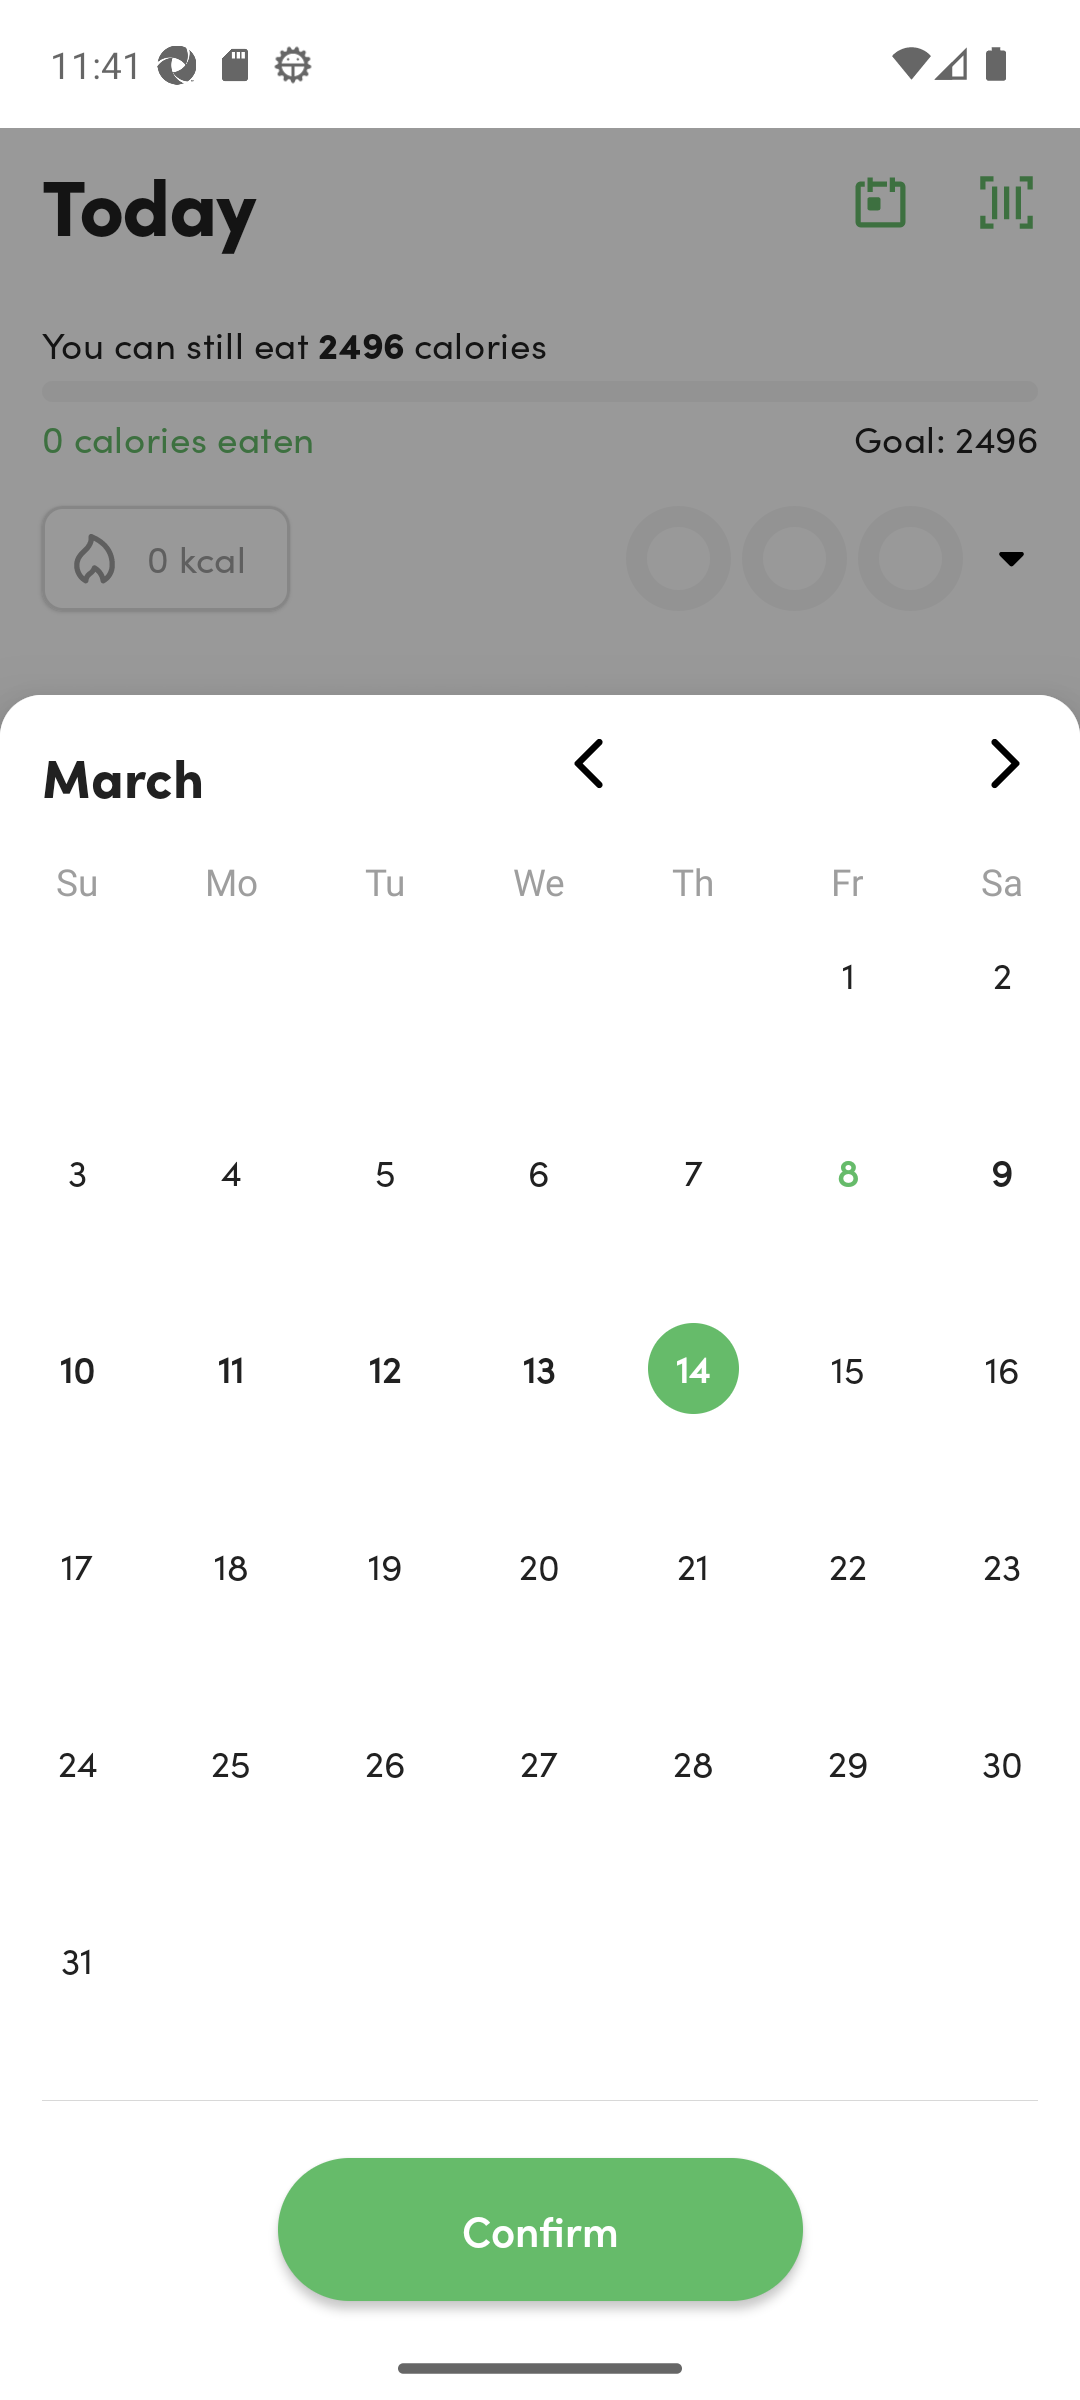 Image resolution: width=1080 pixels, height=2400 pixels. Describe the element at coordinates (384, 1410) in the screenshot. I see `12` at that location.